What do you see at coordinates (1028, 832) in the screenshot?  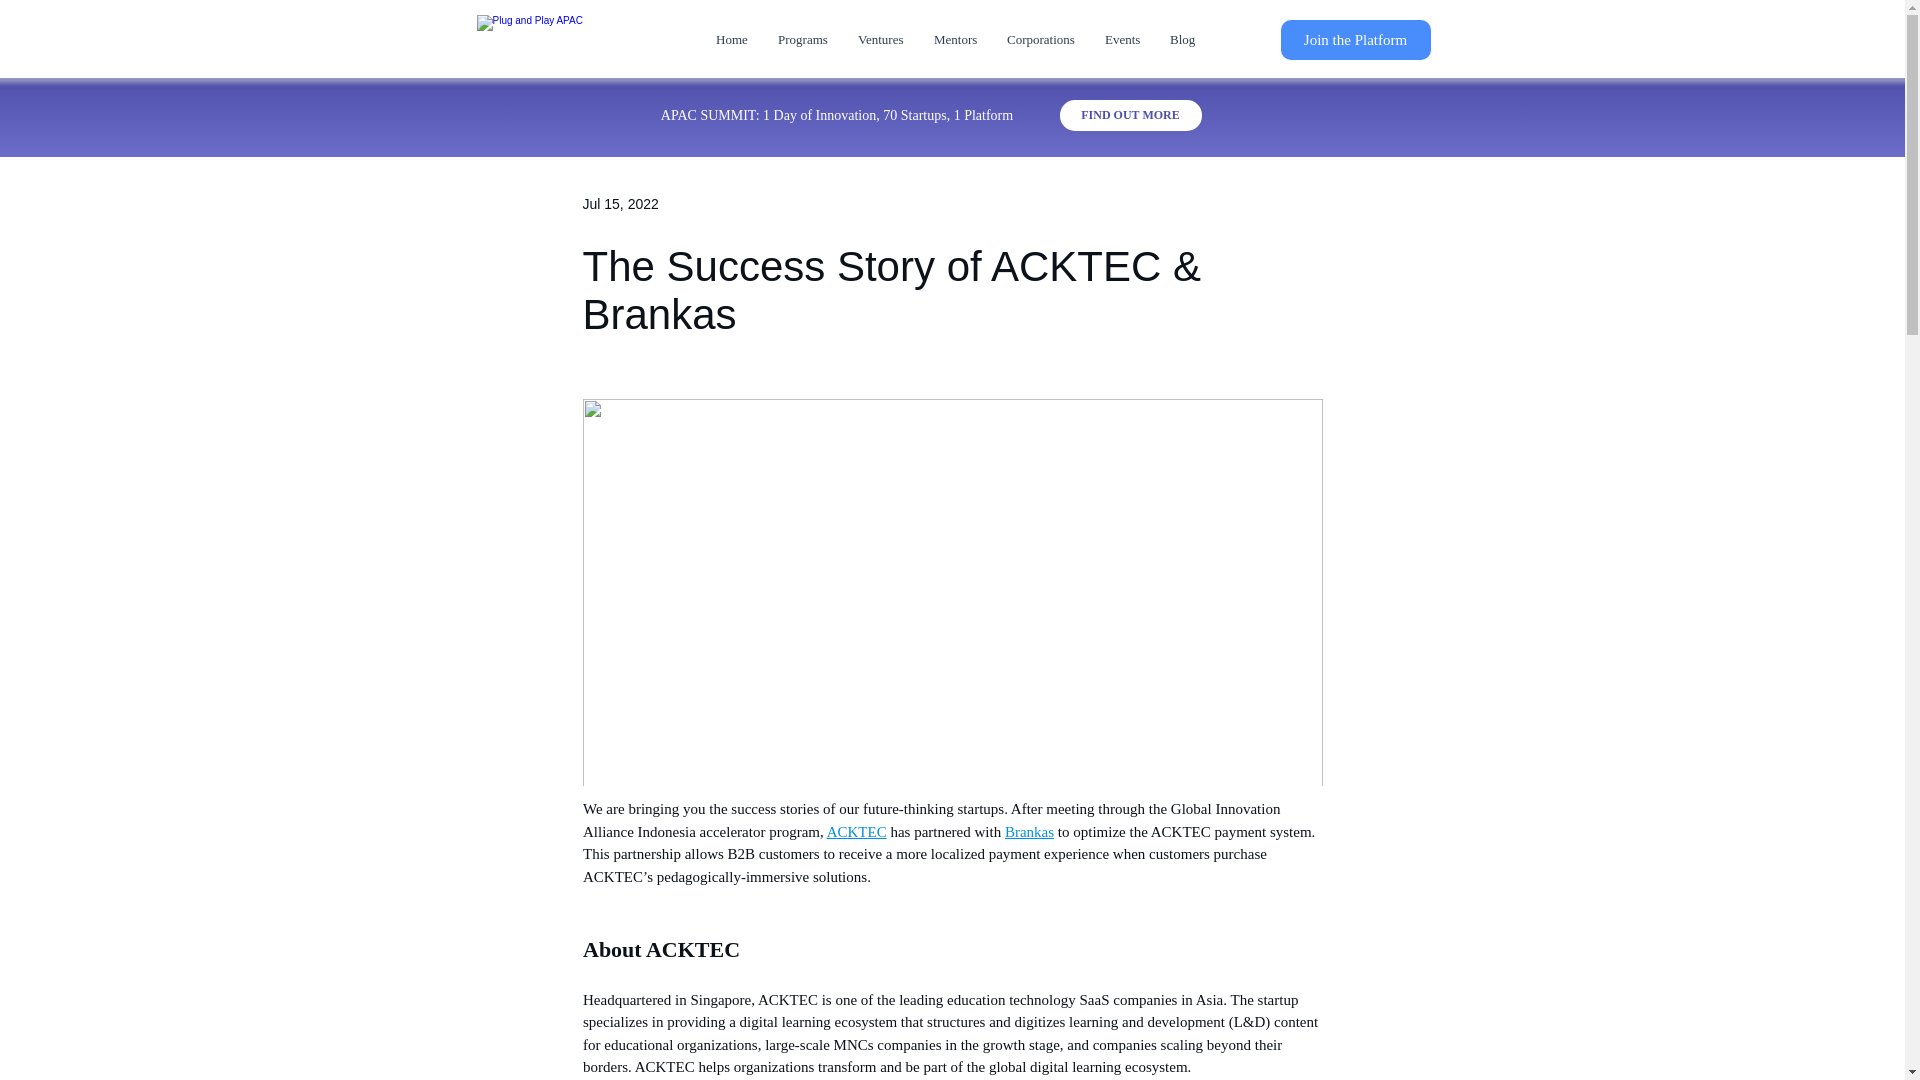 I see `Brankas` at bounding box center [1028, 832].